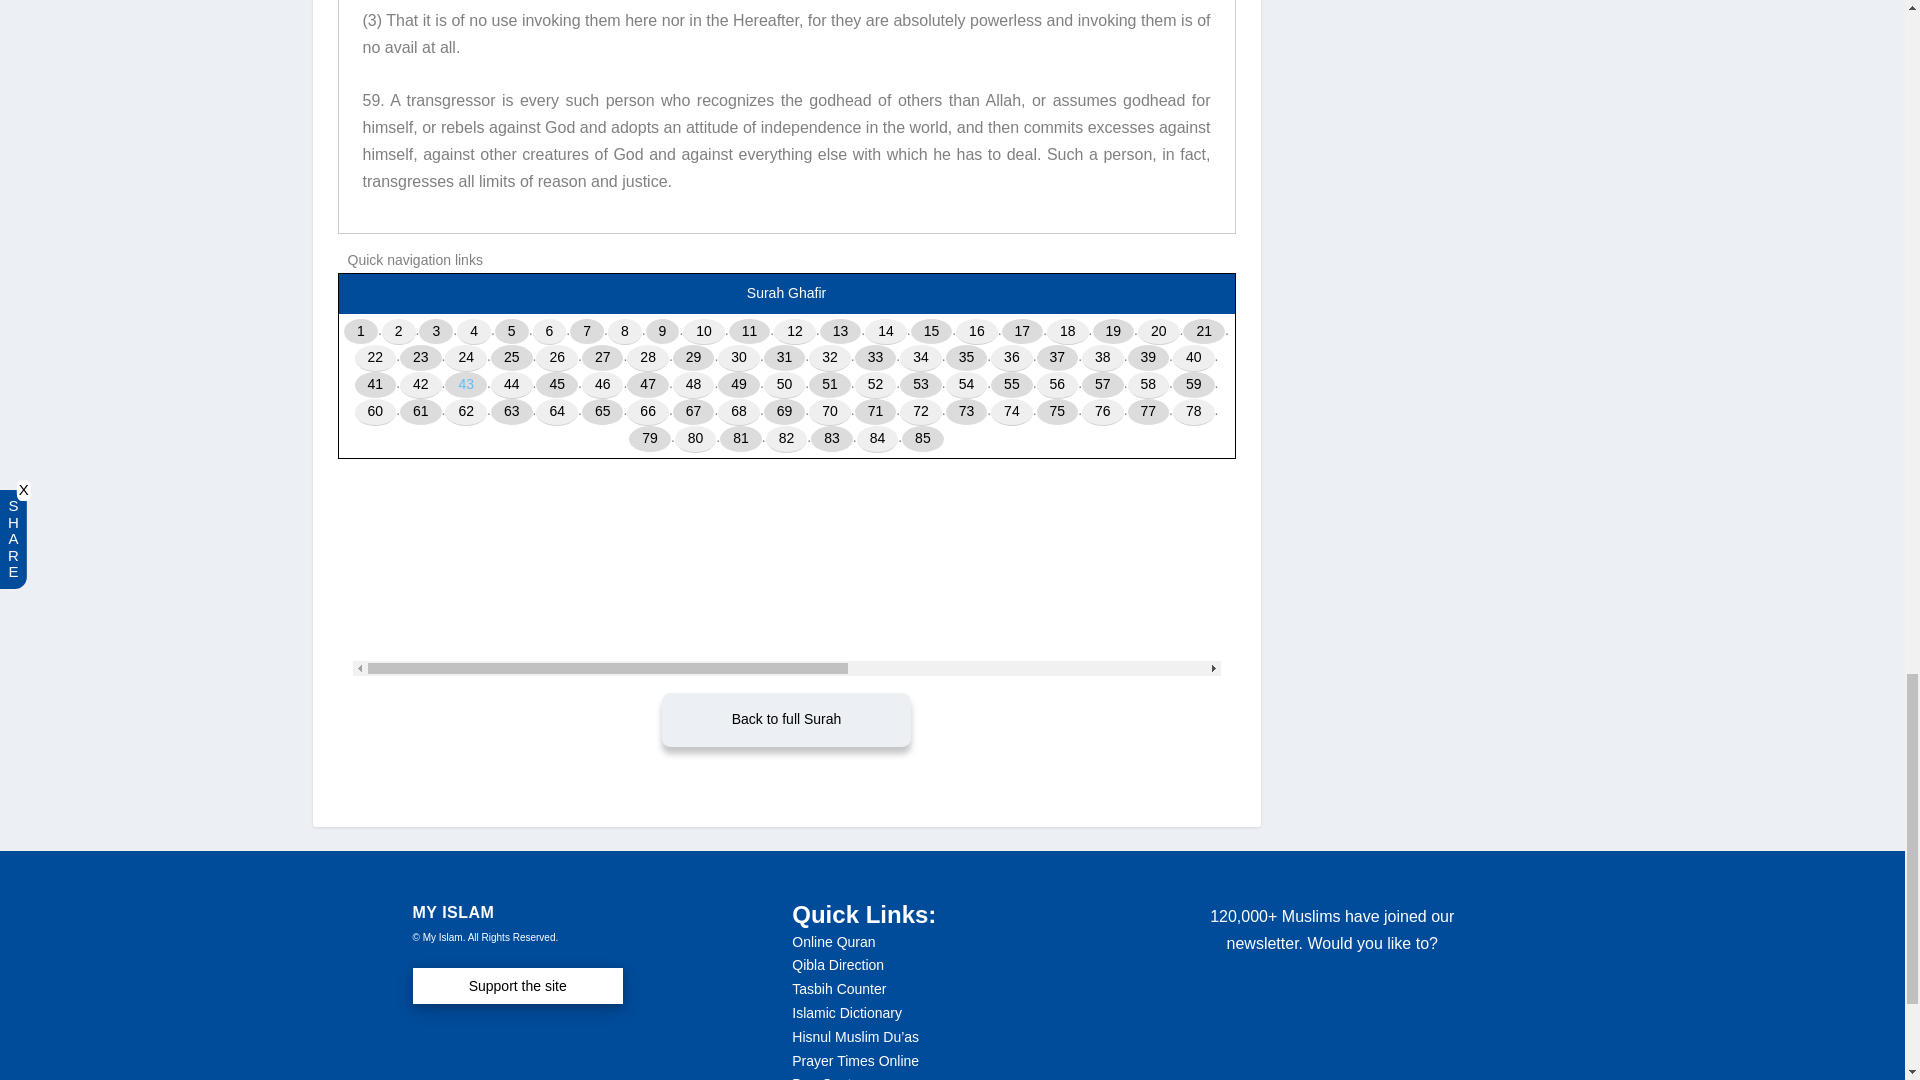  Describe the element at coordinates (474, 332) in the screenshot. I see `4` at that location.